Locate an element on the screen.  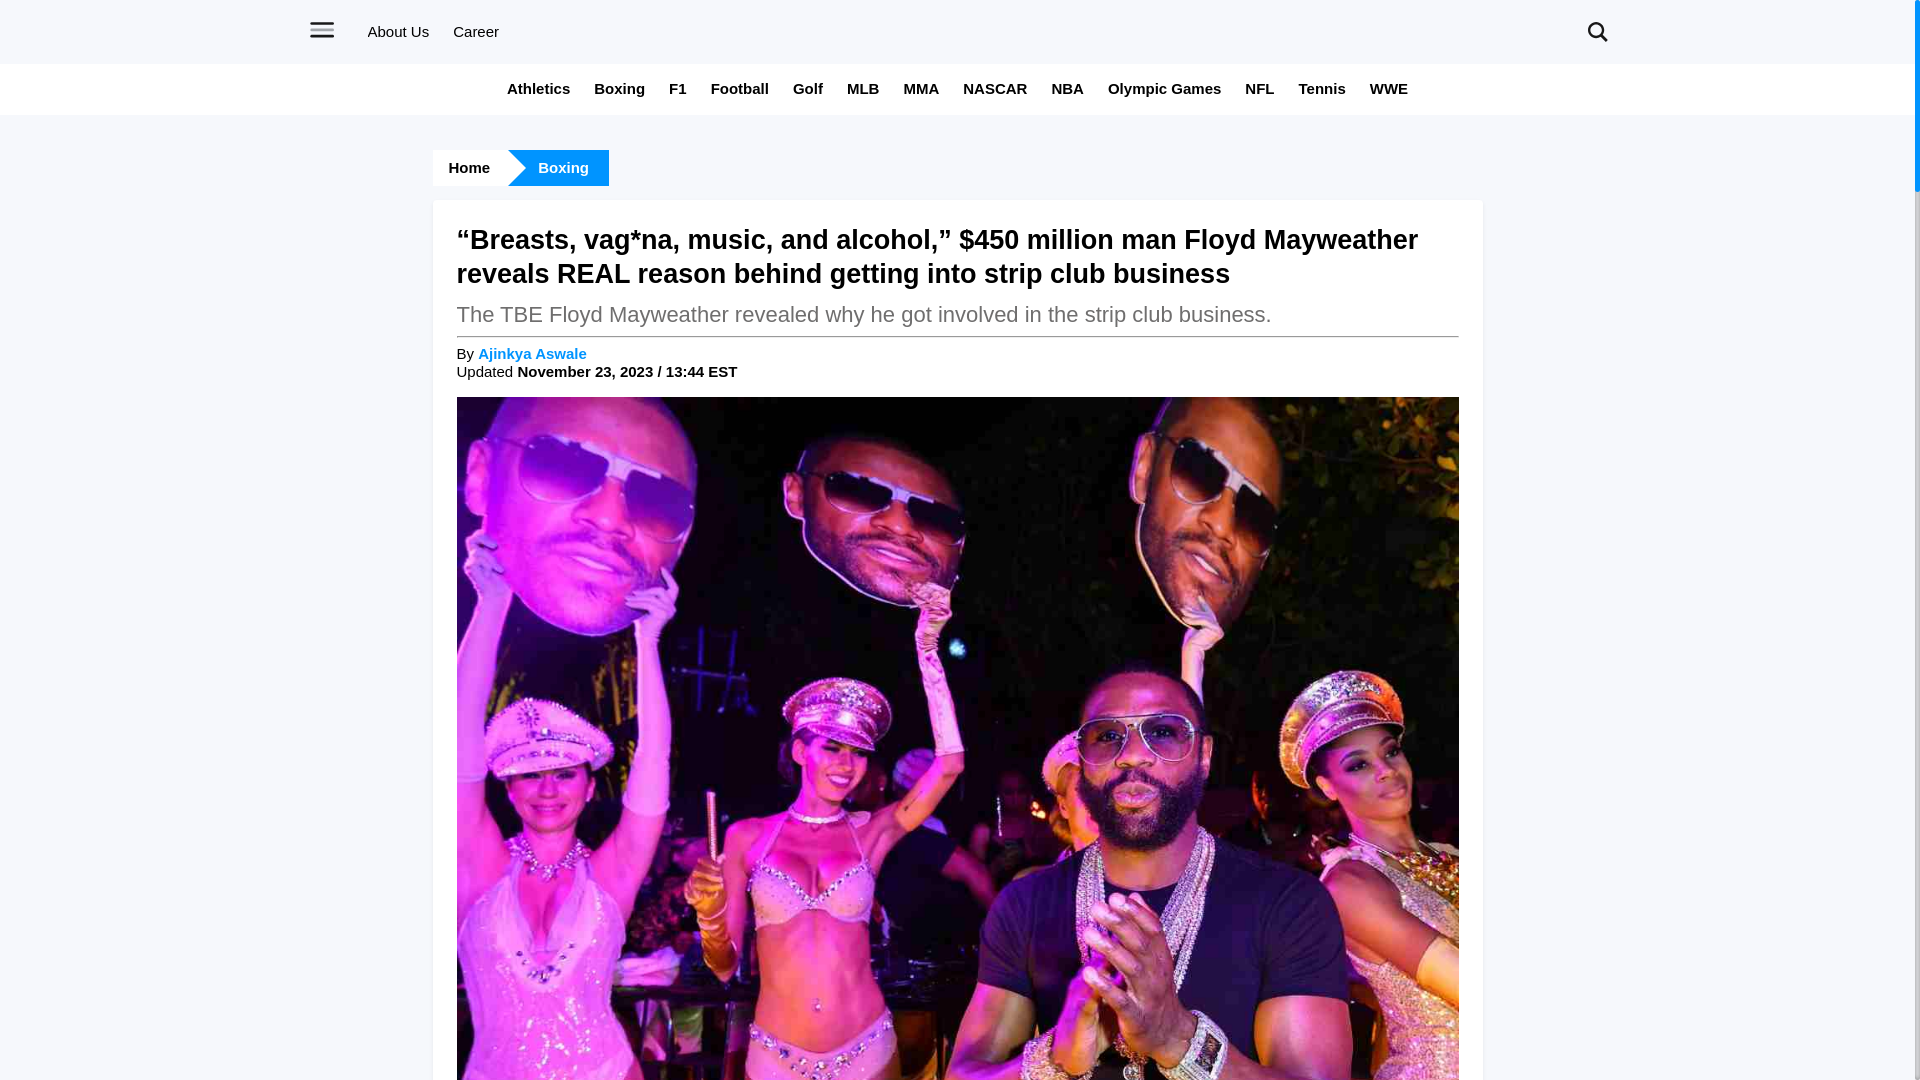
Golf is located at coordinates (808, 88).